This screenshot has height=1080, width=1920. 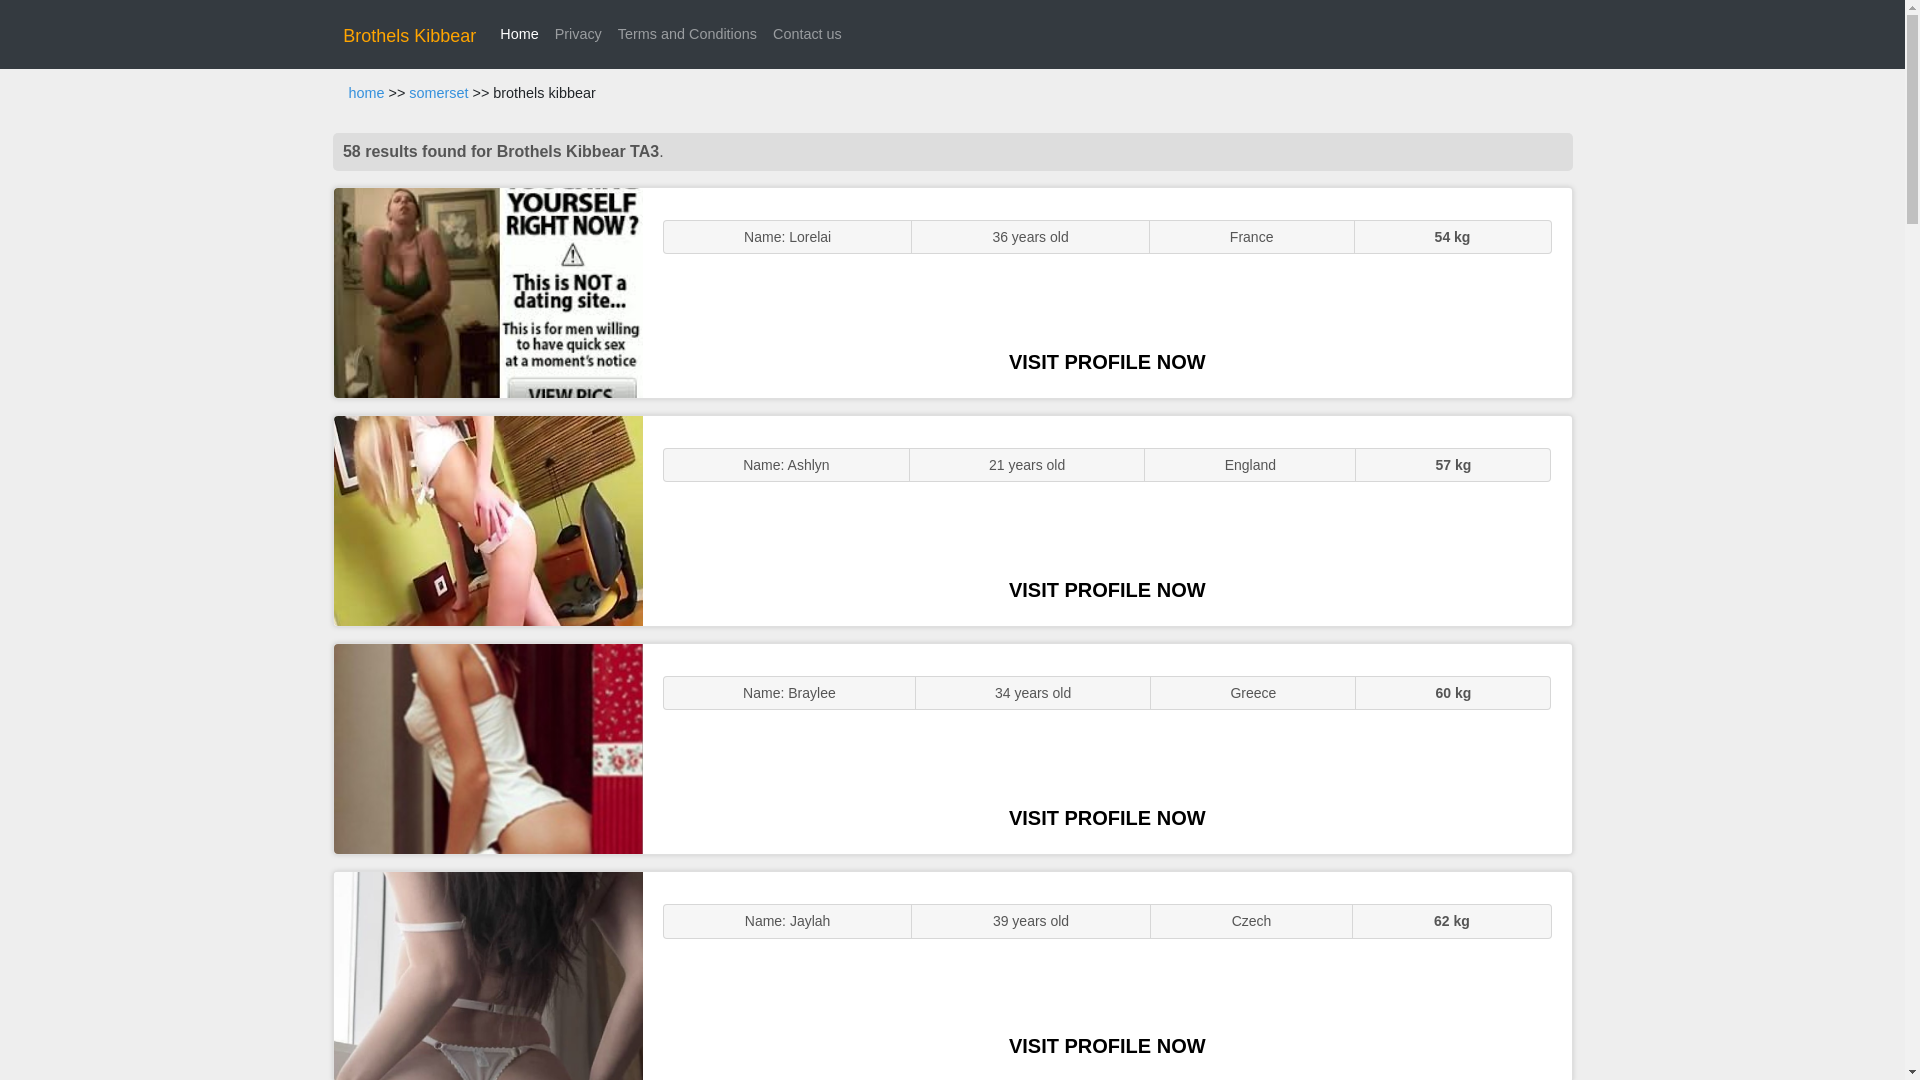 I want to click on Terms and Conditions, so click(x=687, y=34).